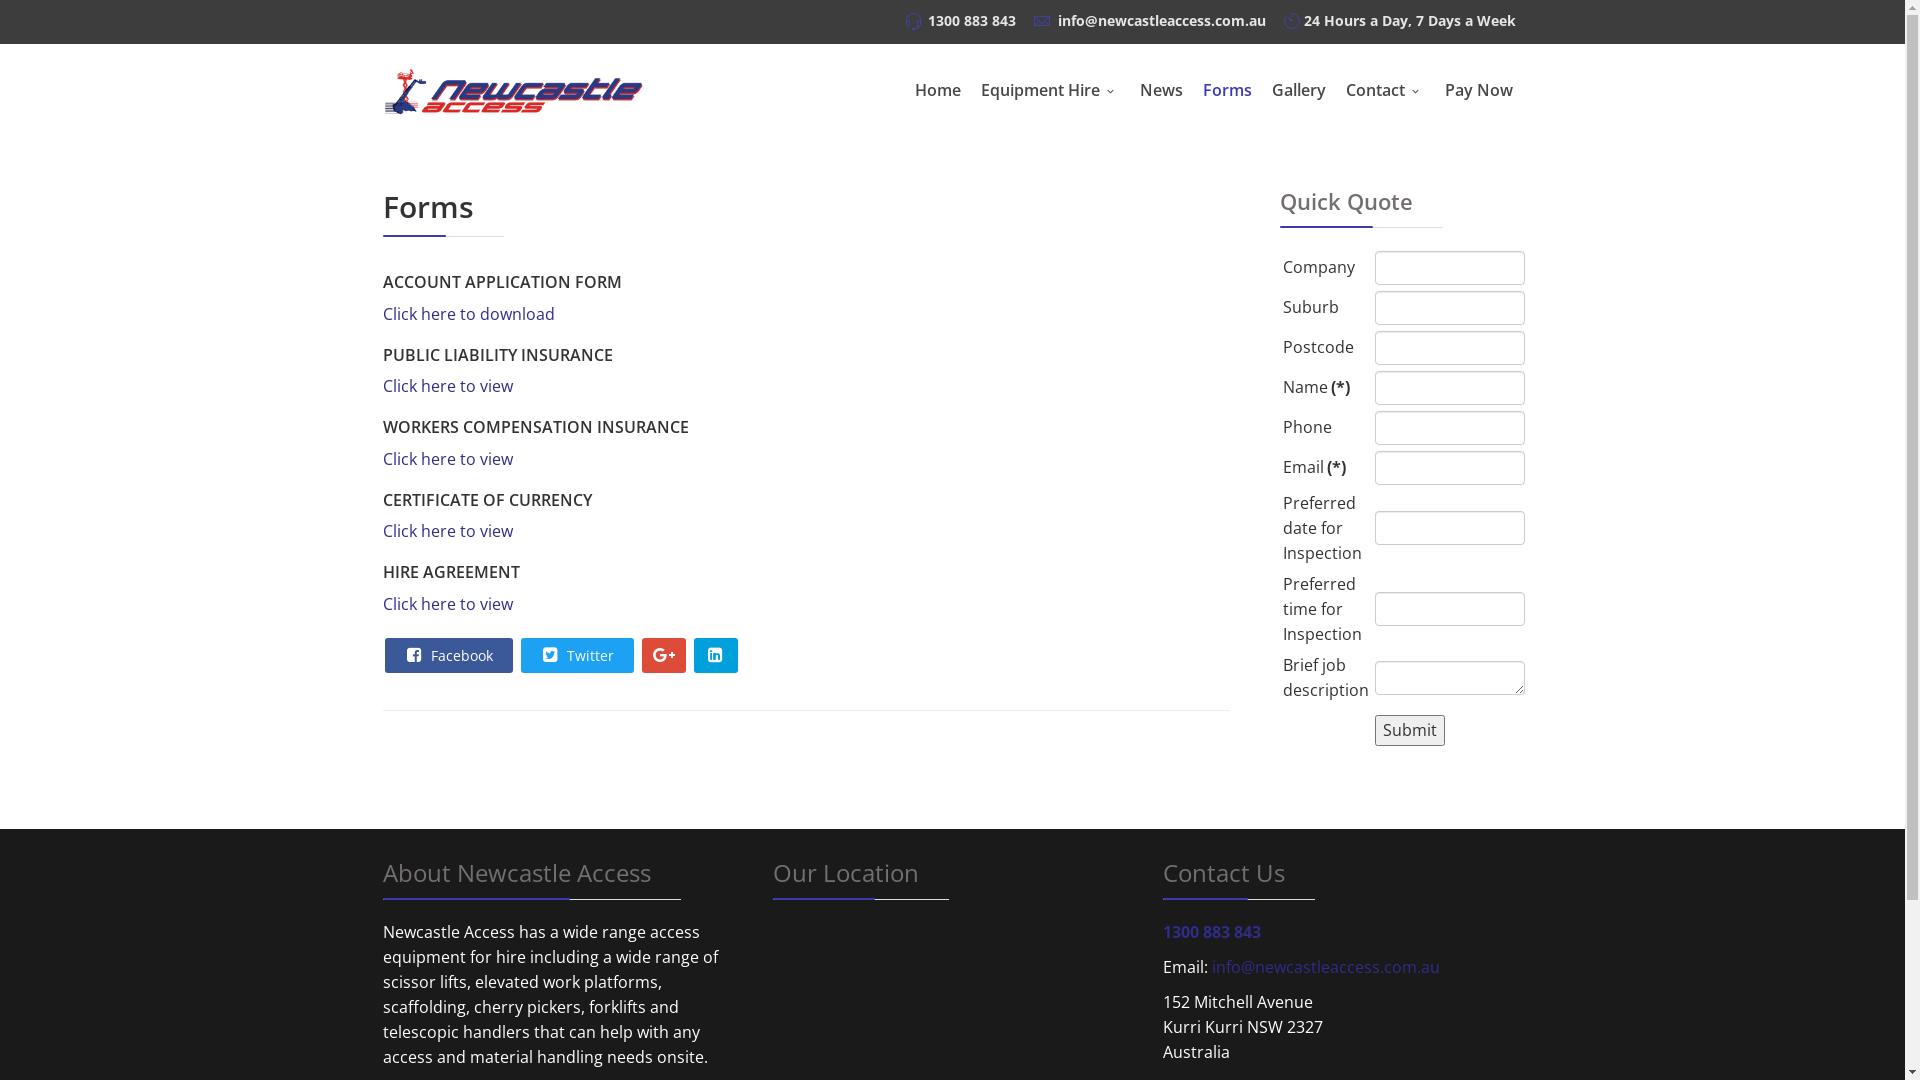  What do you see at coordinates (1410, 730) in the screenshot?
I see `Submit` at bounding box center [1410, 730].